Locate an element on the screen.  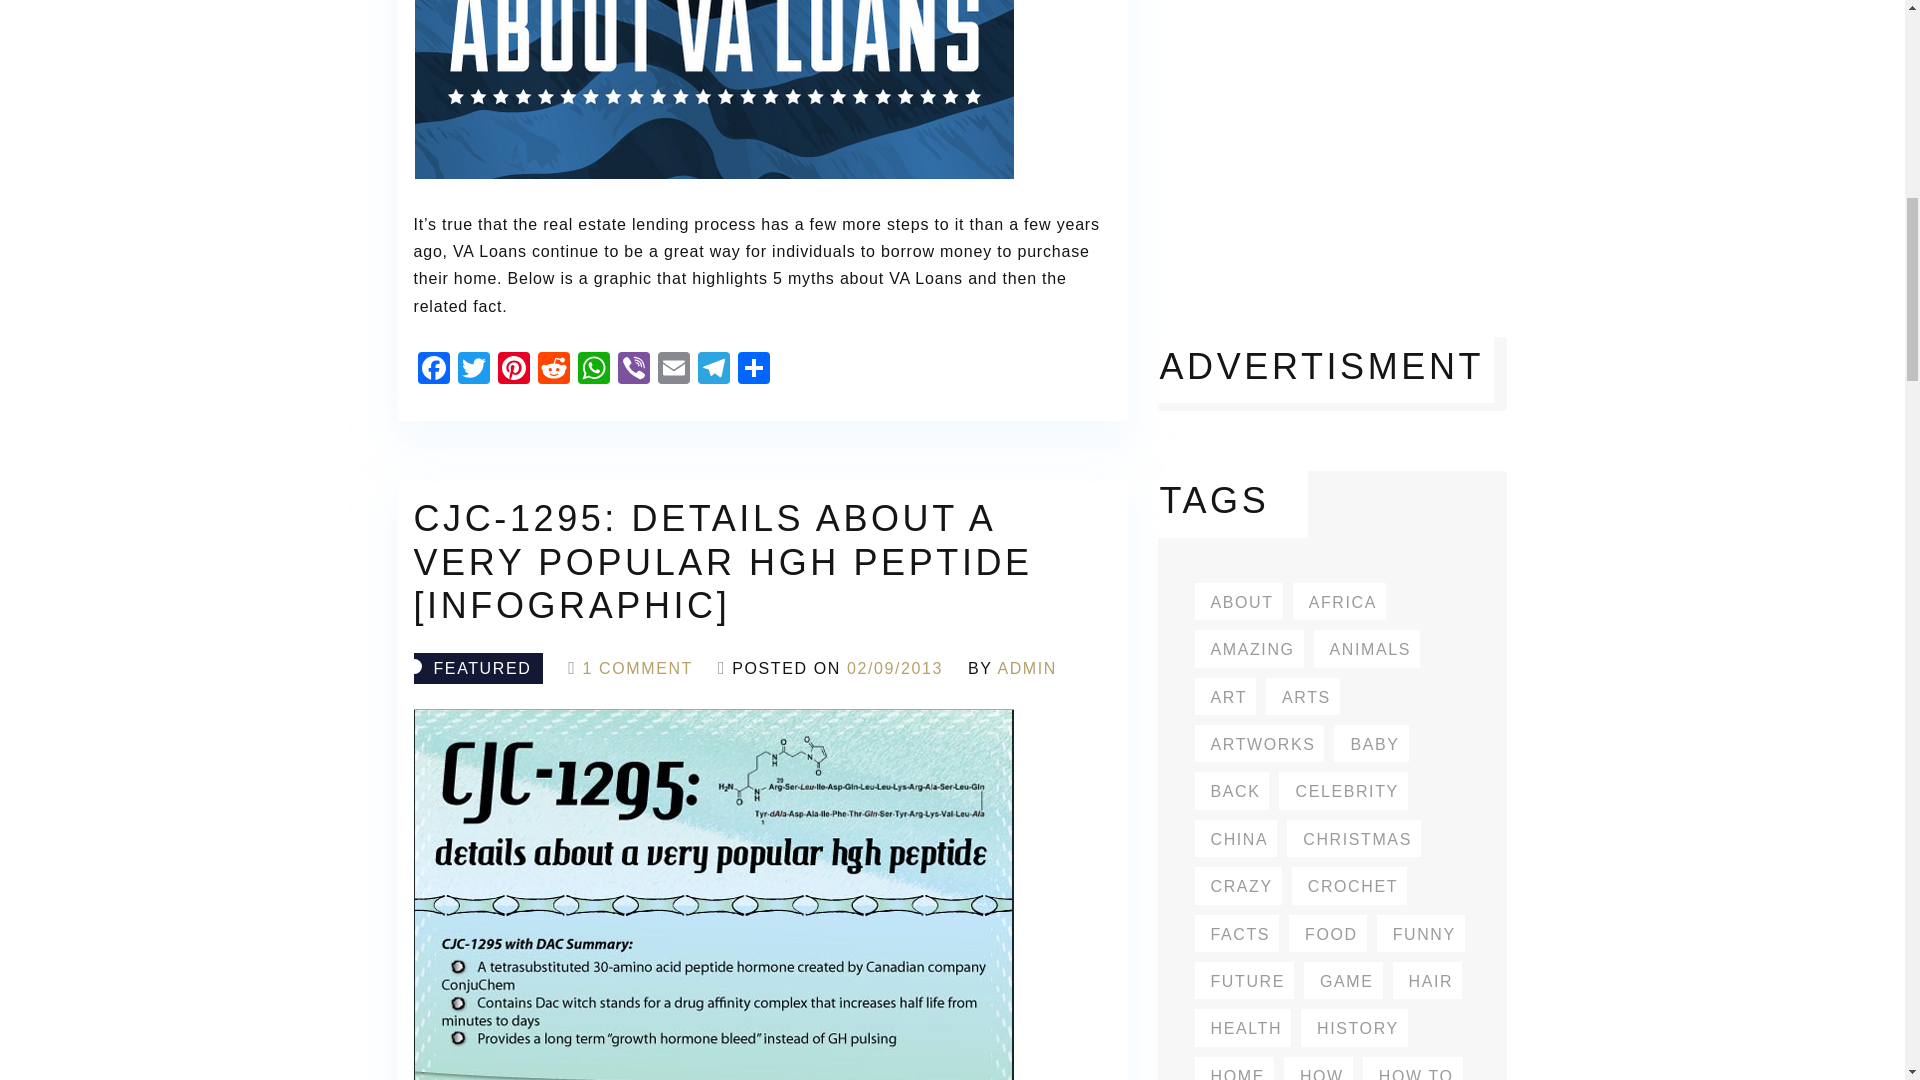
Viber is located at coordinates (634, 370).